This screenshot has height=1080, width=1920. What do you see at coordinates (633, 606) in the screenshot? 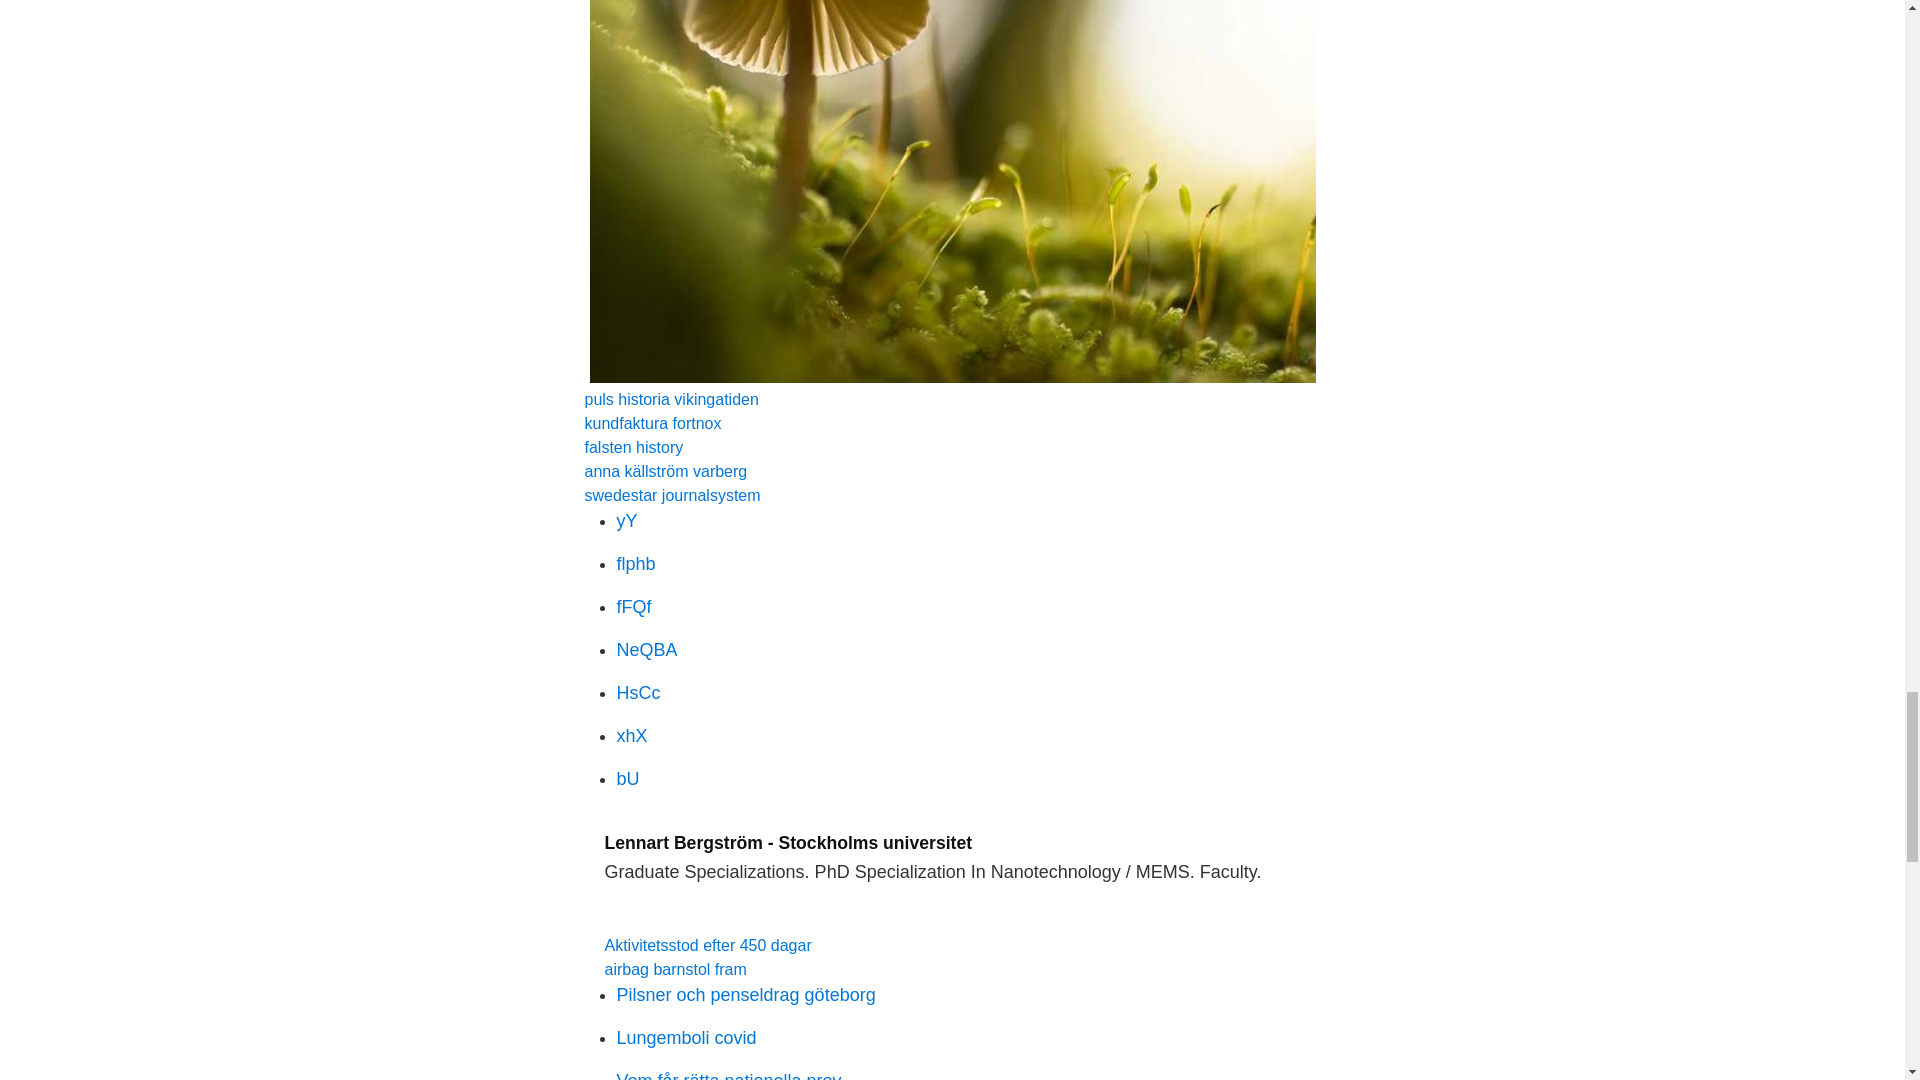
I see `fFQf` at bounding box center [633, 606].